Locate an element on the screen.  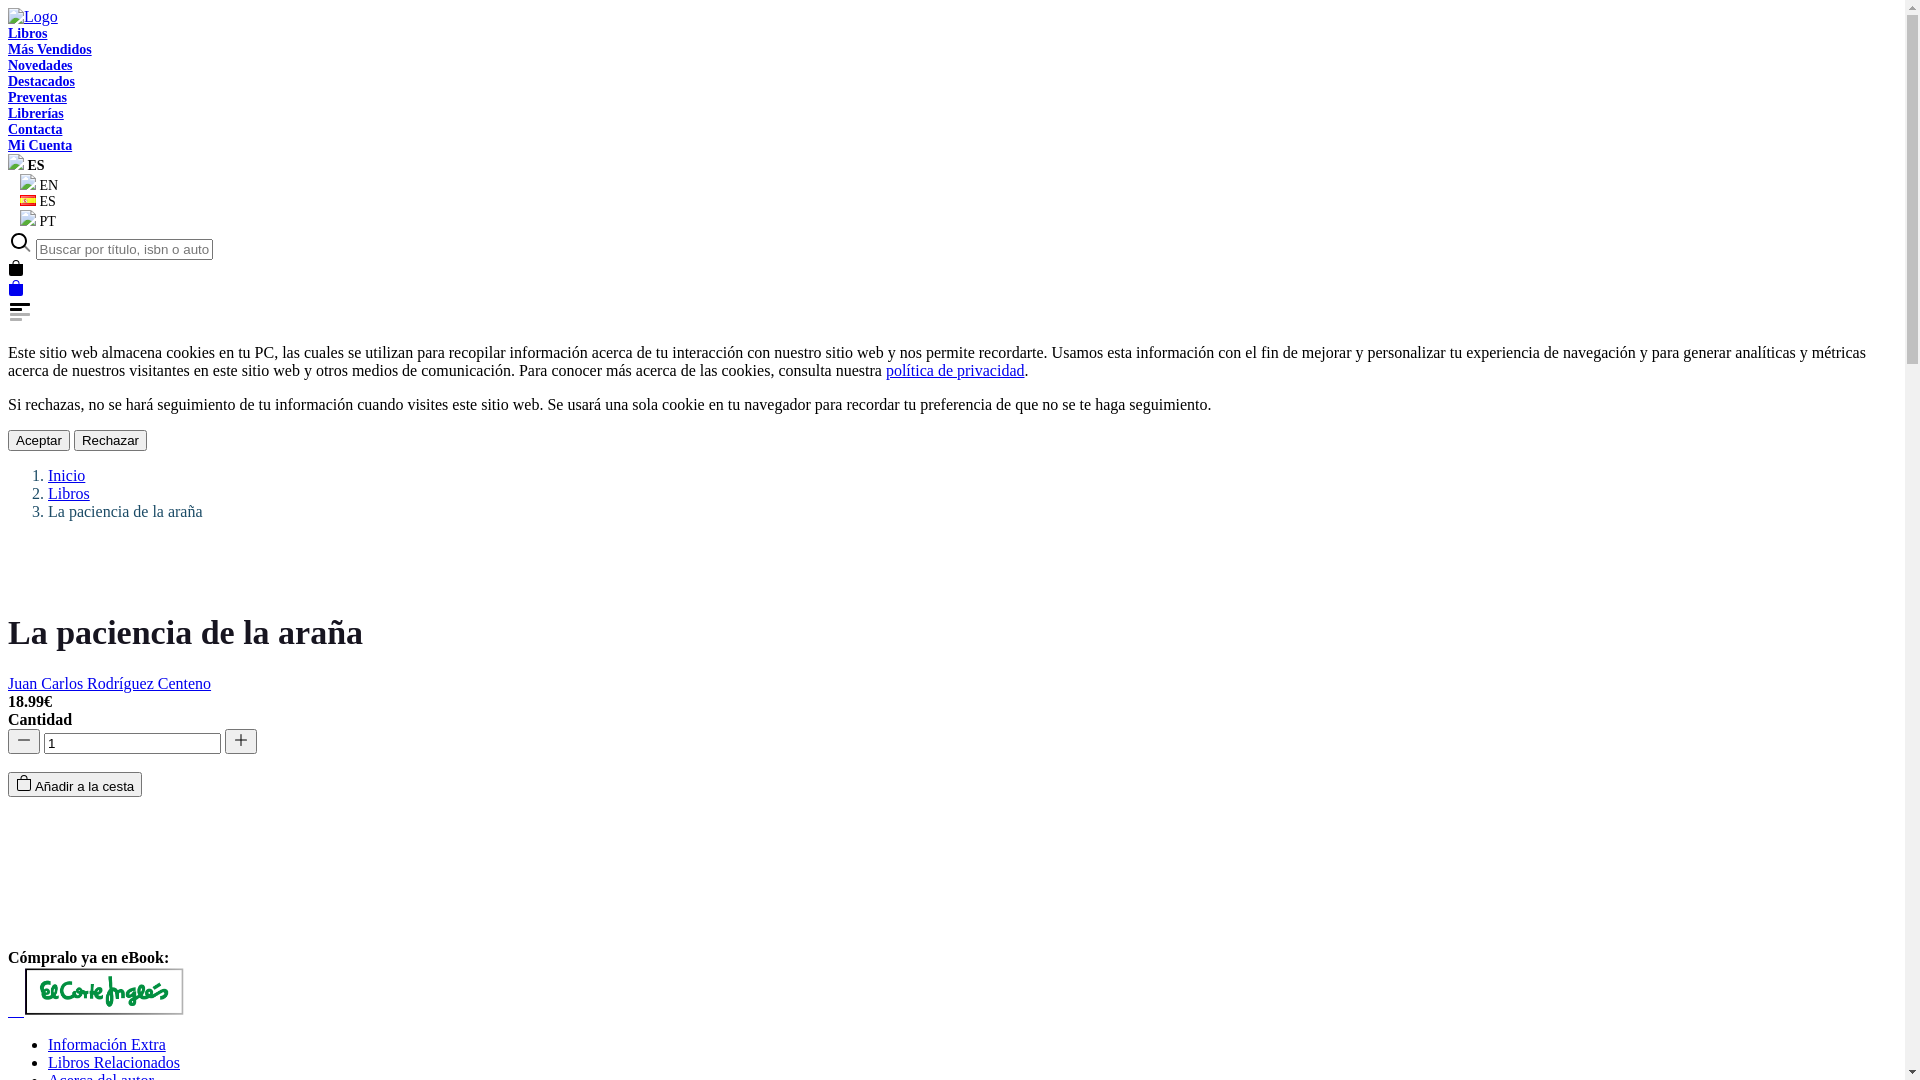
Inicio is located at coordinates (66, 476).